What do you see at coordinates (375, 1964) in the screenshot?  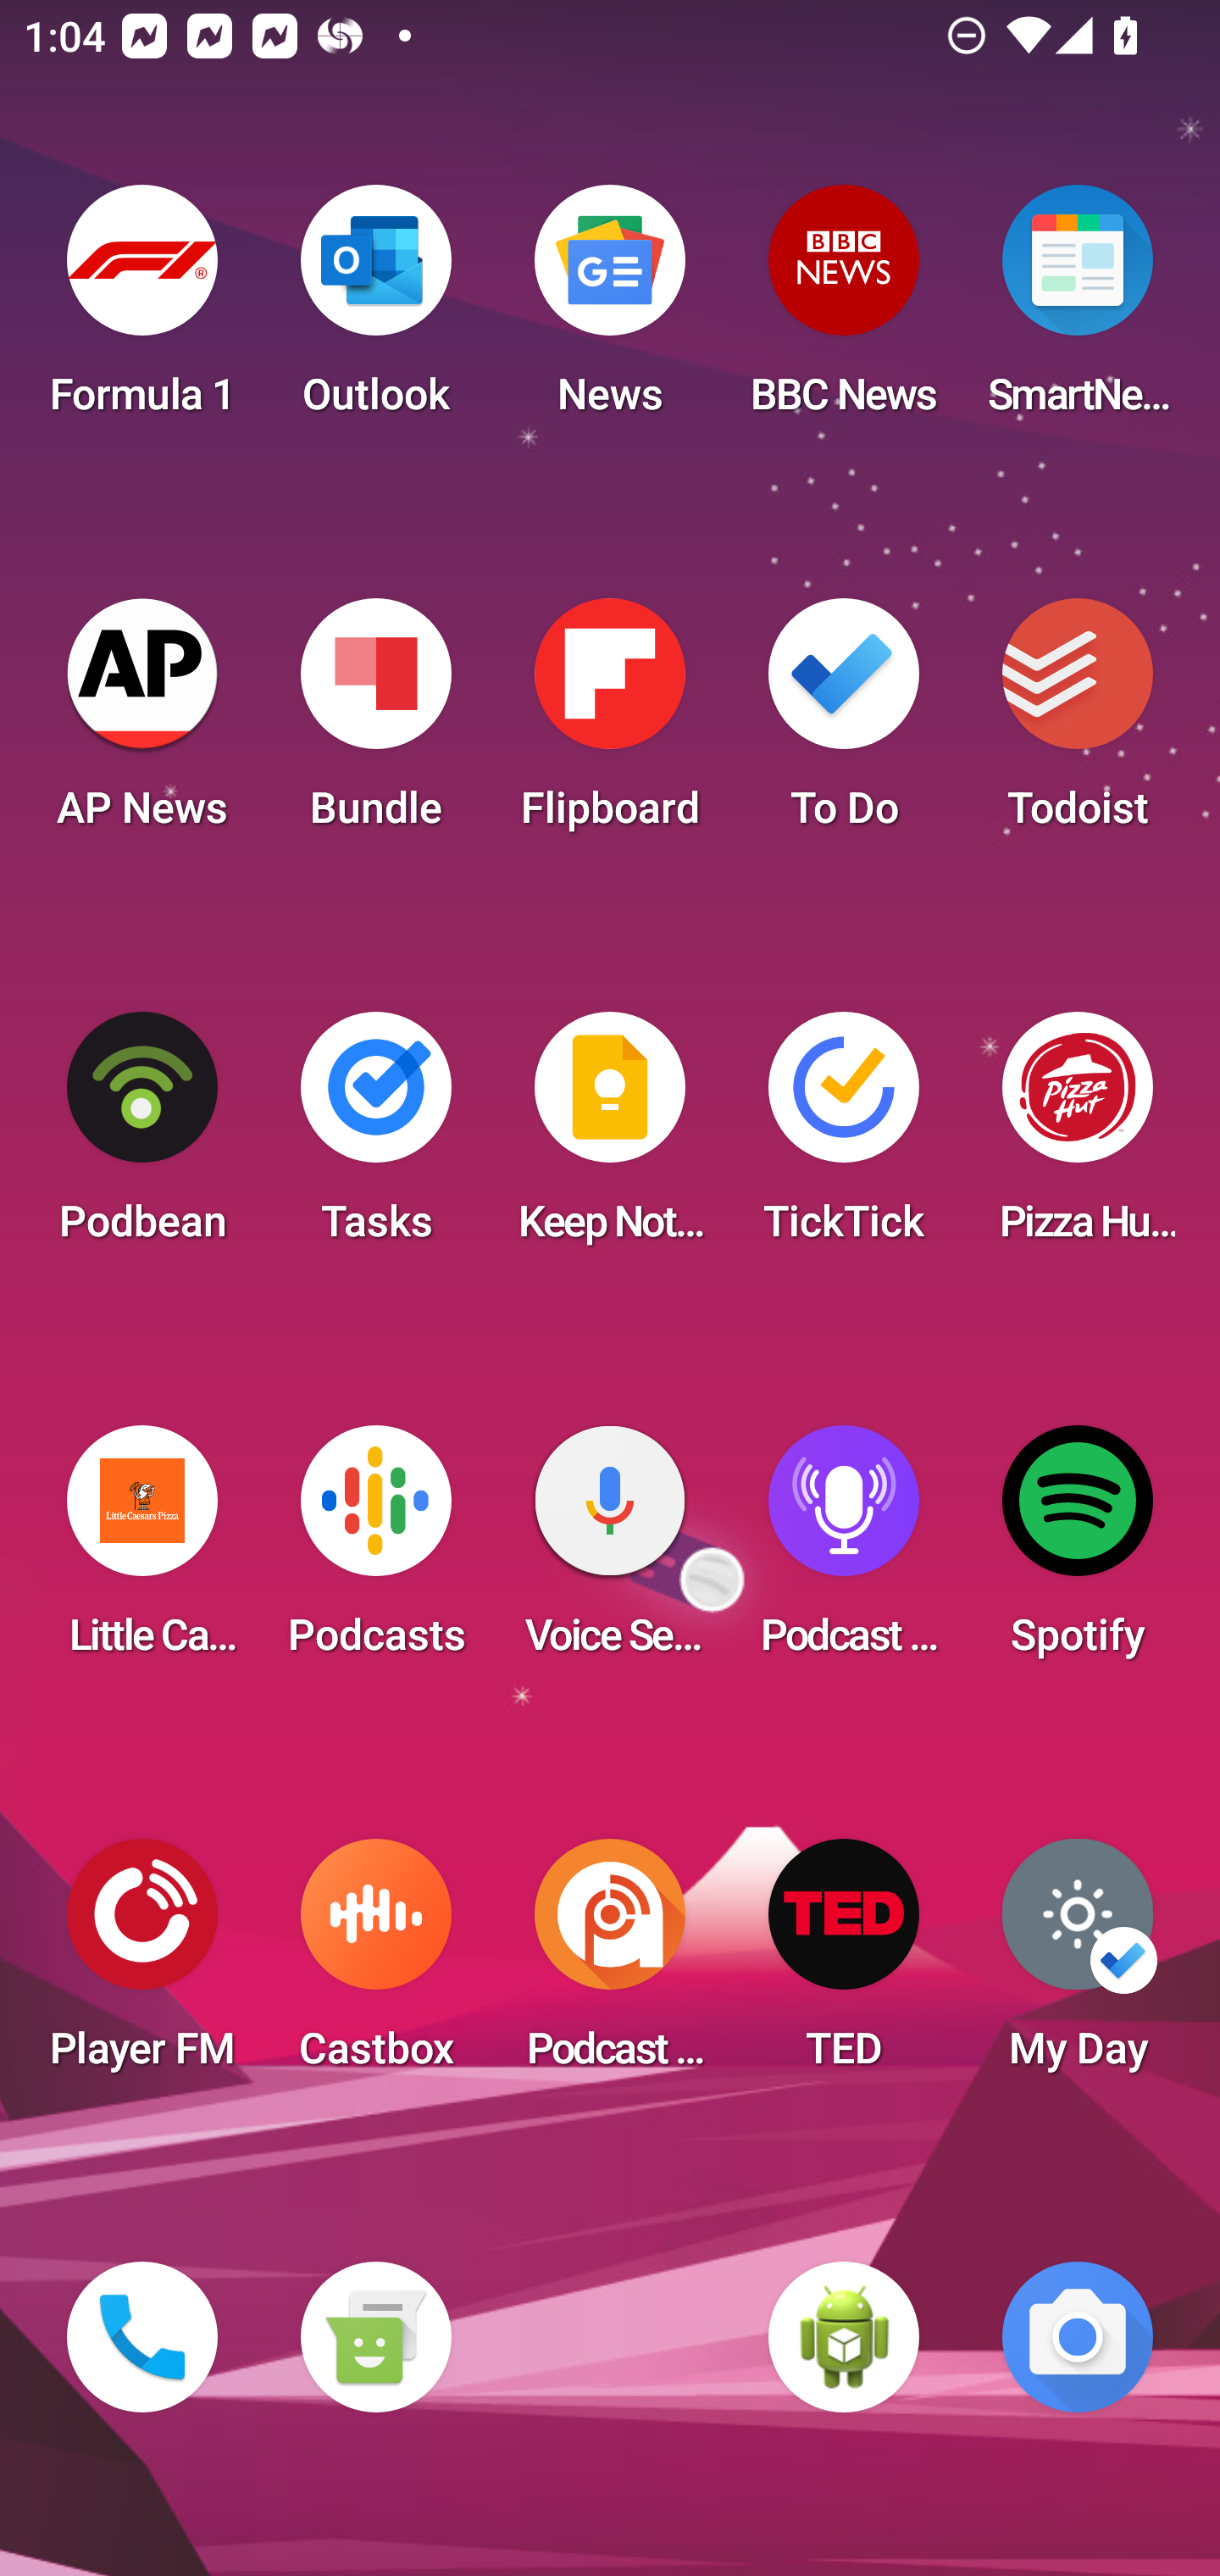 I see `Castbox` at bounding box center [375, 1964].